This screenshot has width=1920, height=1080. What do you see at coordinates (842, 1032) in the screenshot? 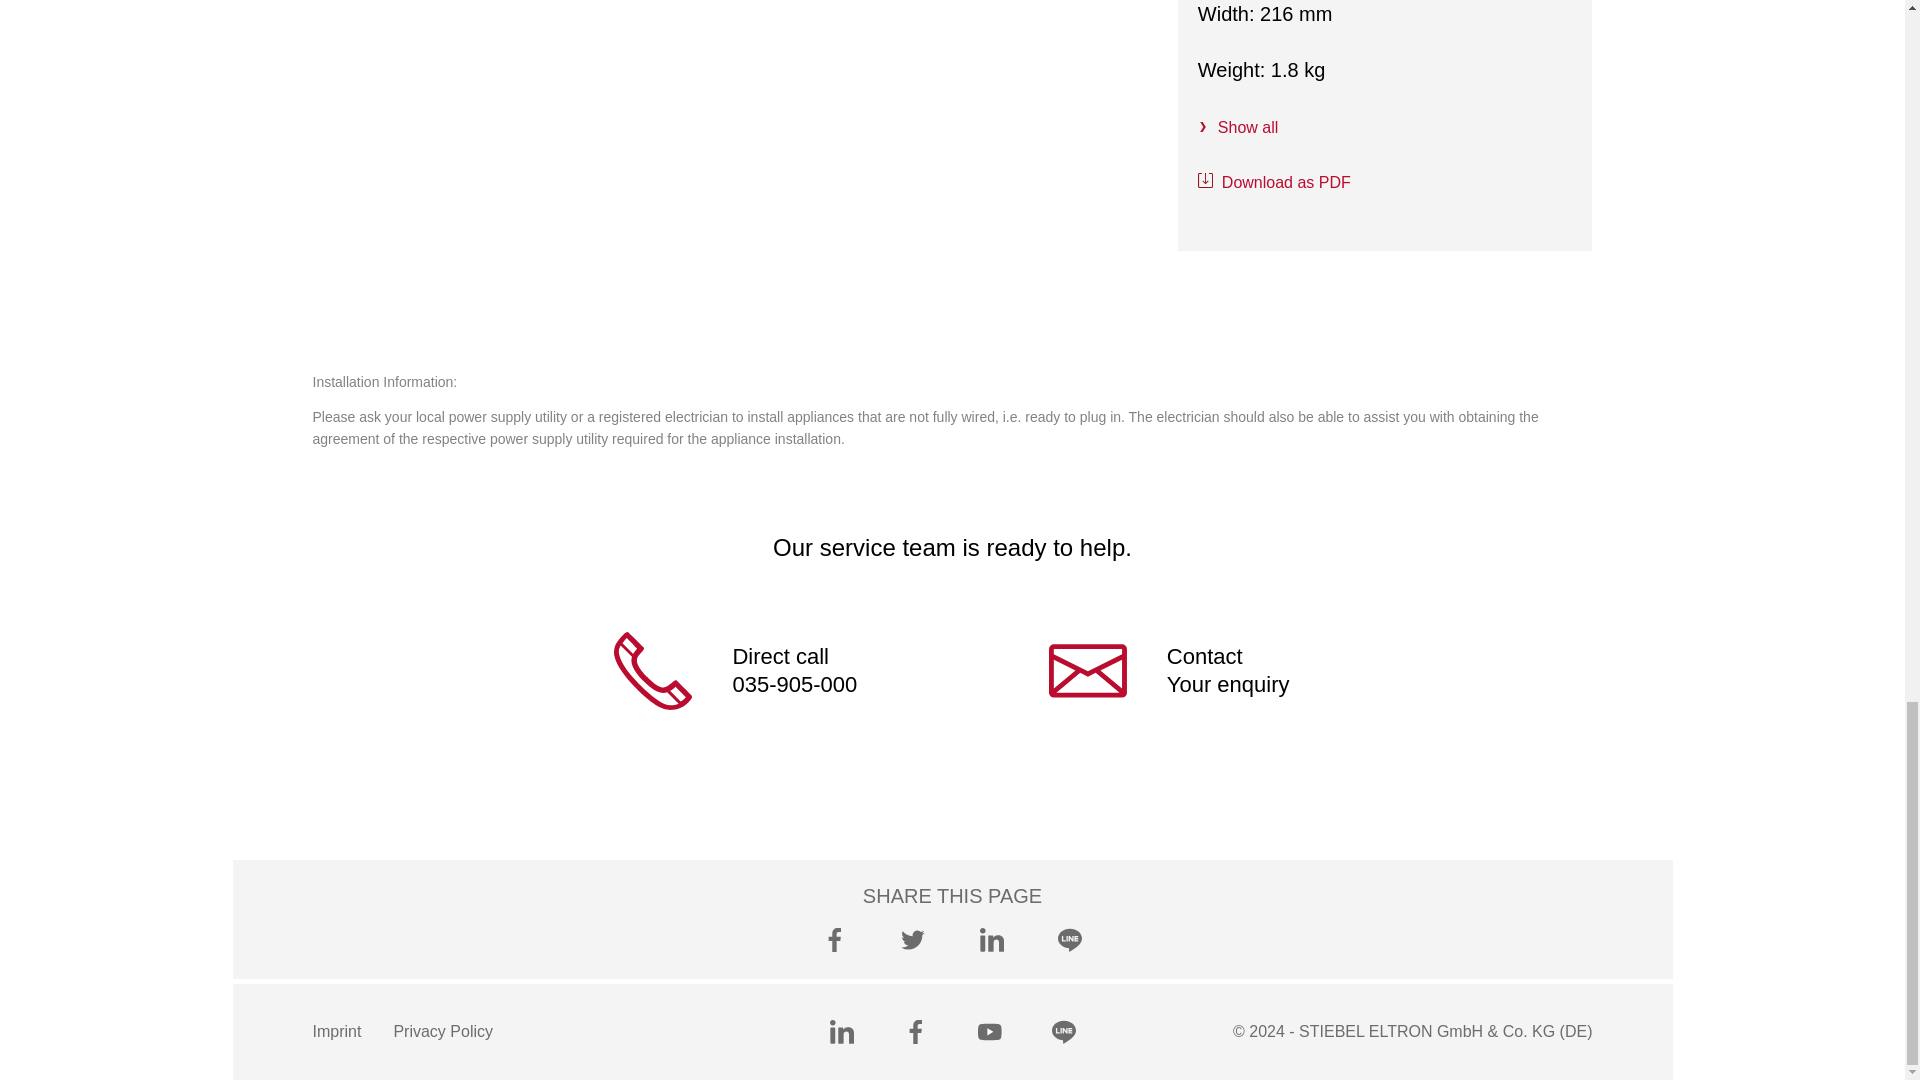
I see `LinkedIn` at bounding box center [842, 1032].